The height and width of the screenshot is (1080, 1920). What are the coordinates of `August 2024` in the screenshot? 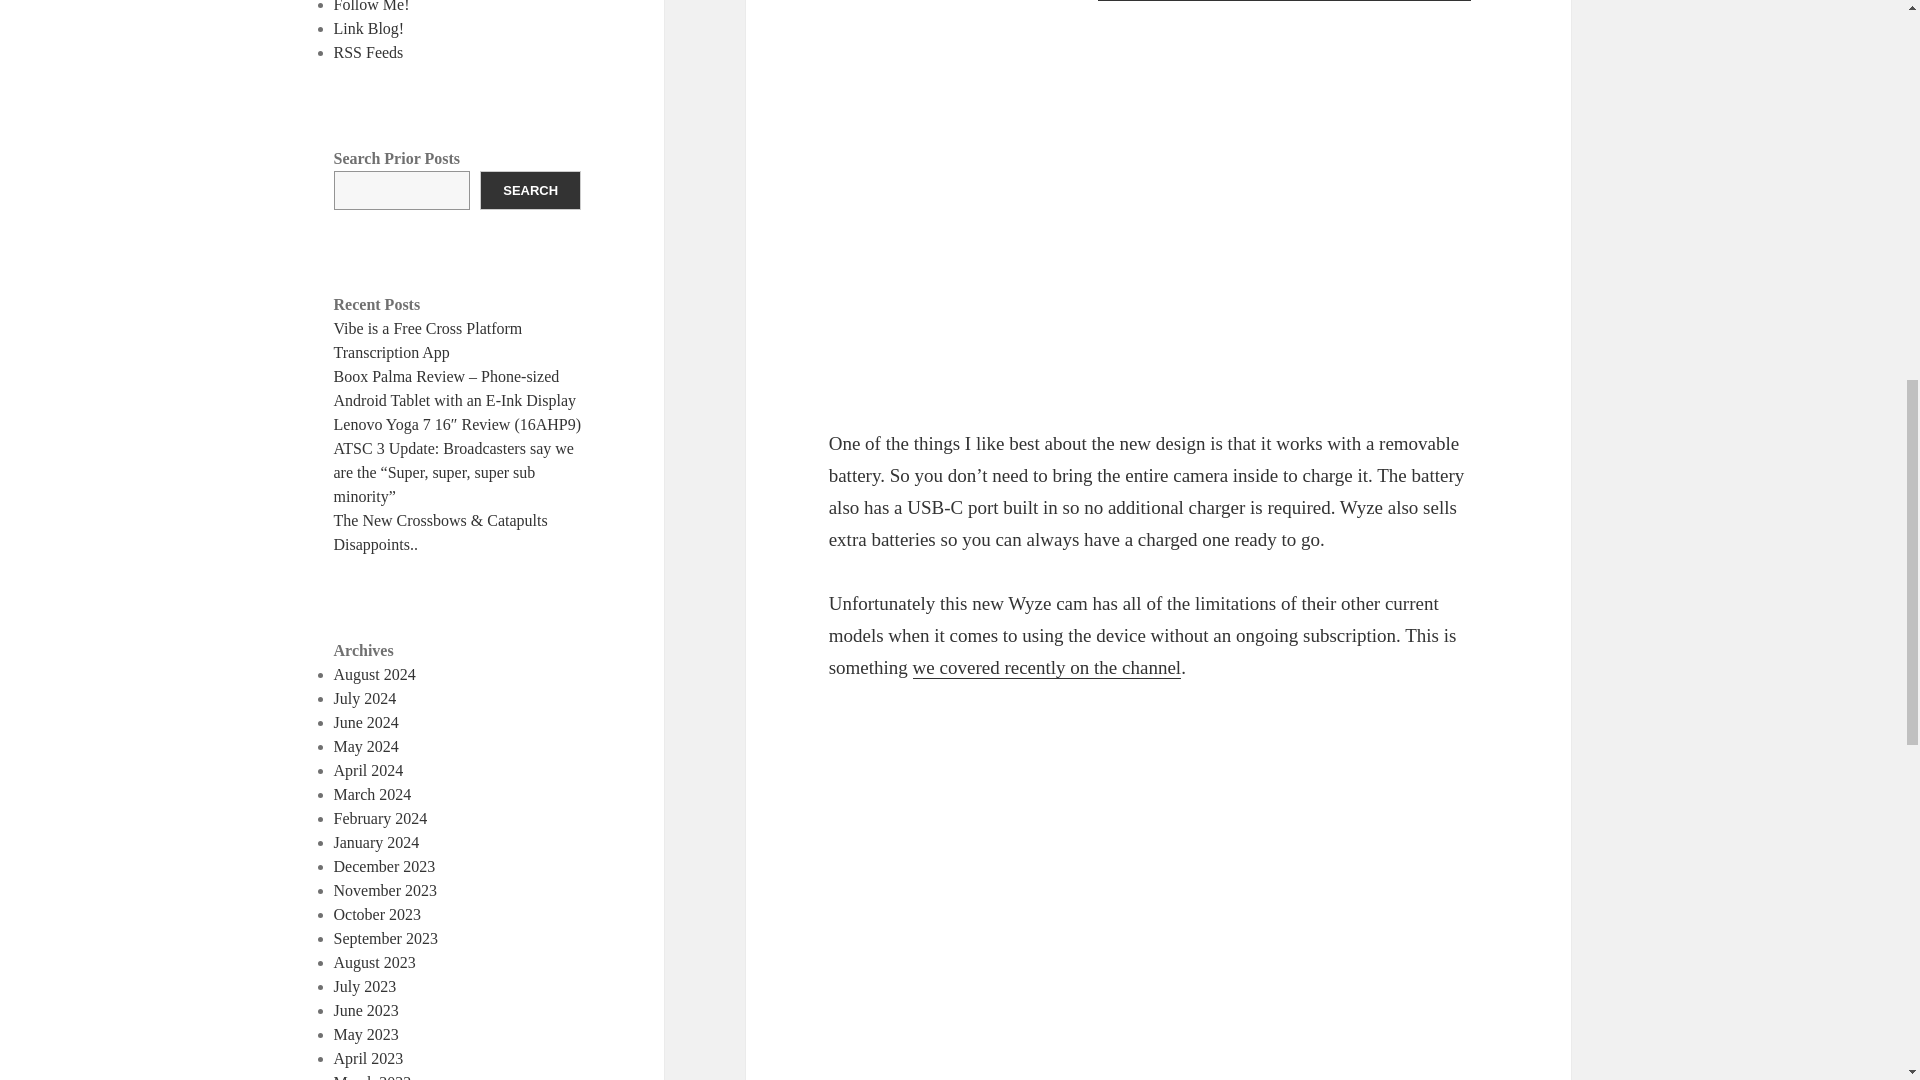 It's located at (375, 674).